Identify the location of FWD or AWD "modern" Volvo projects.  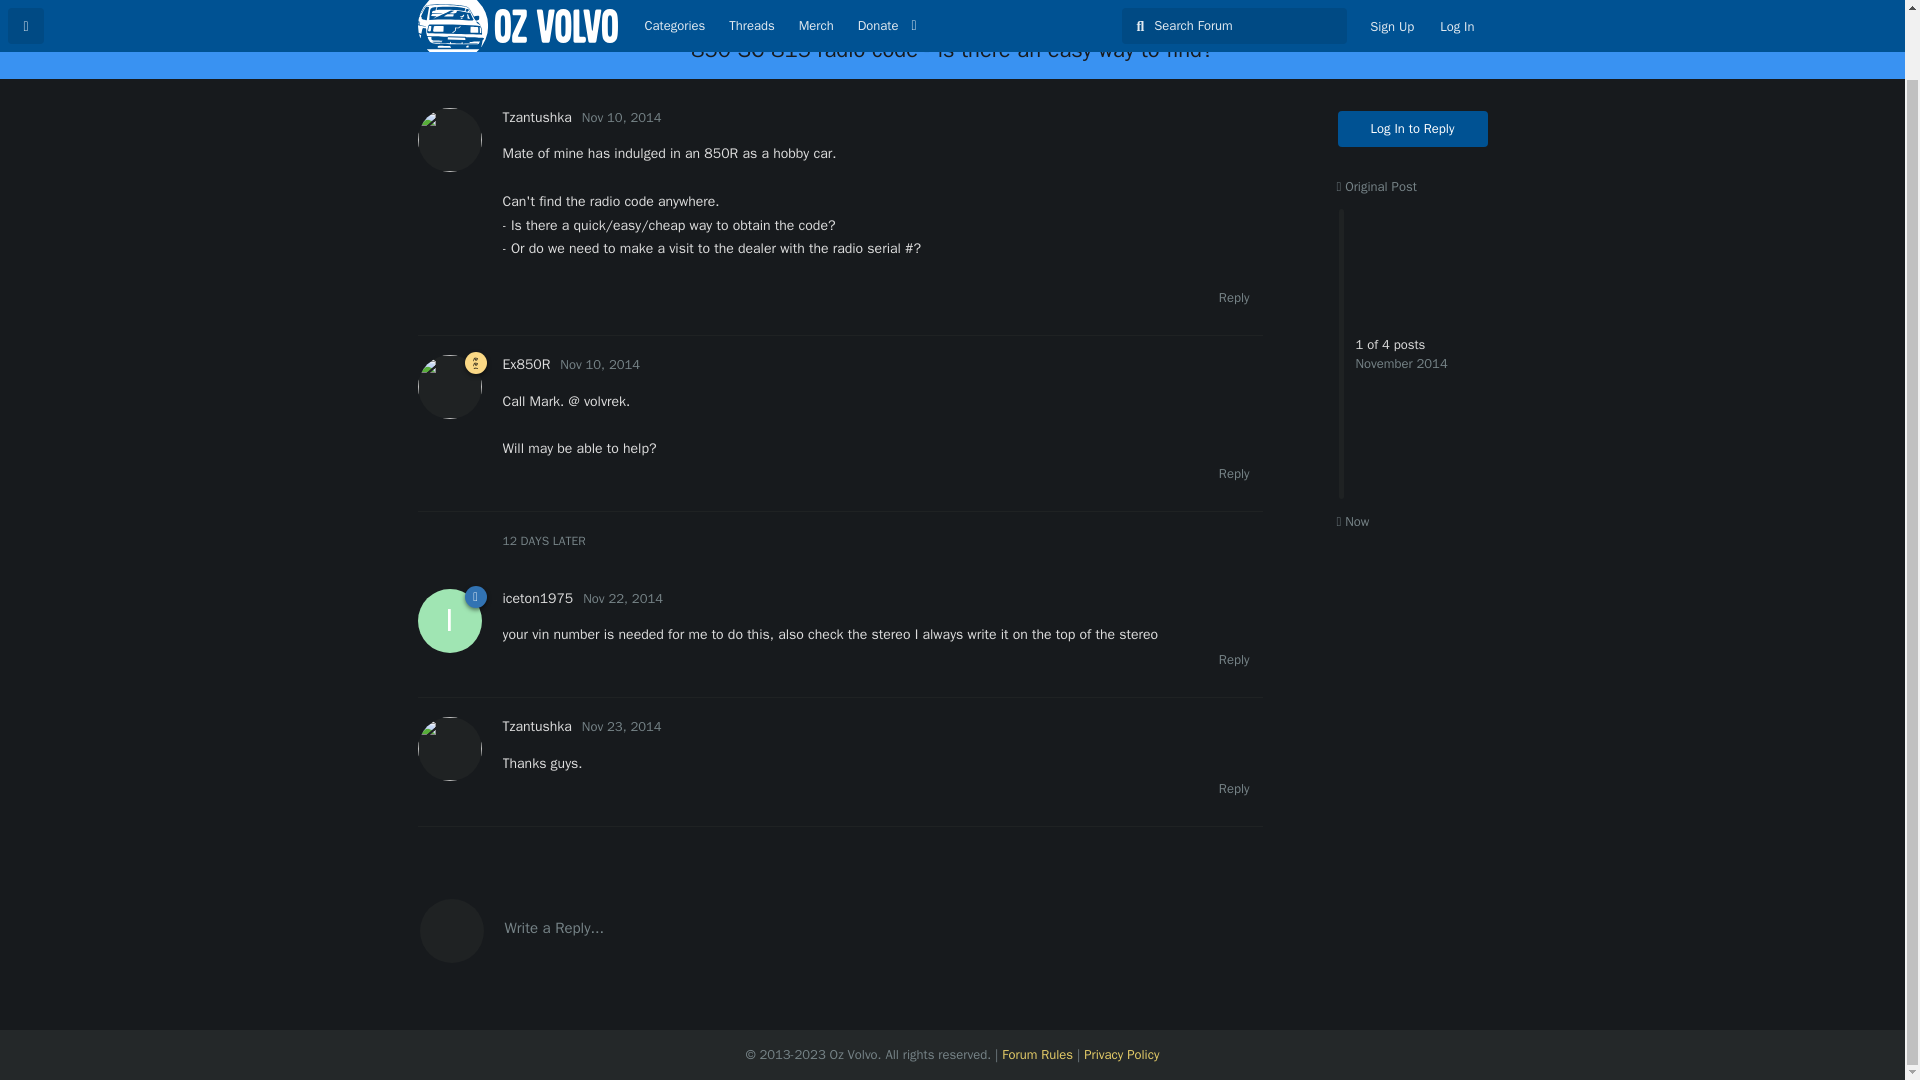
(950, 10).